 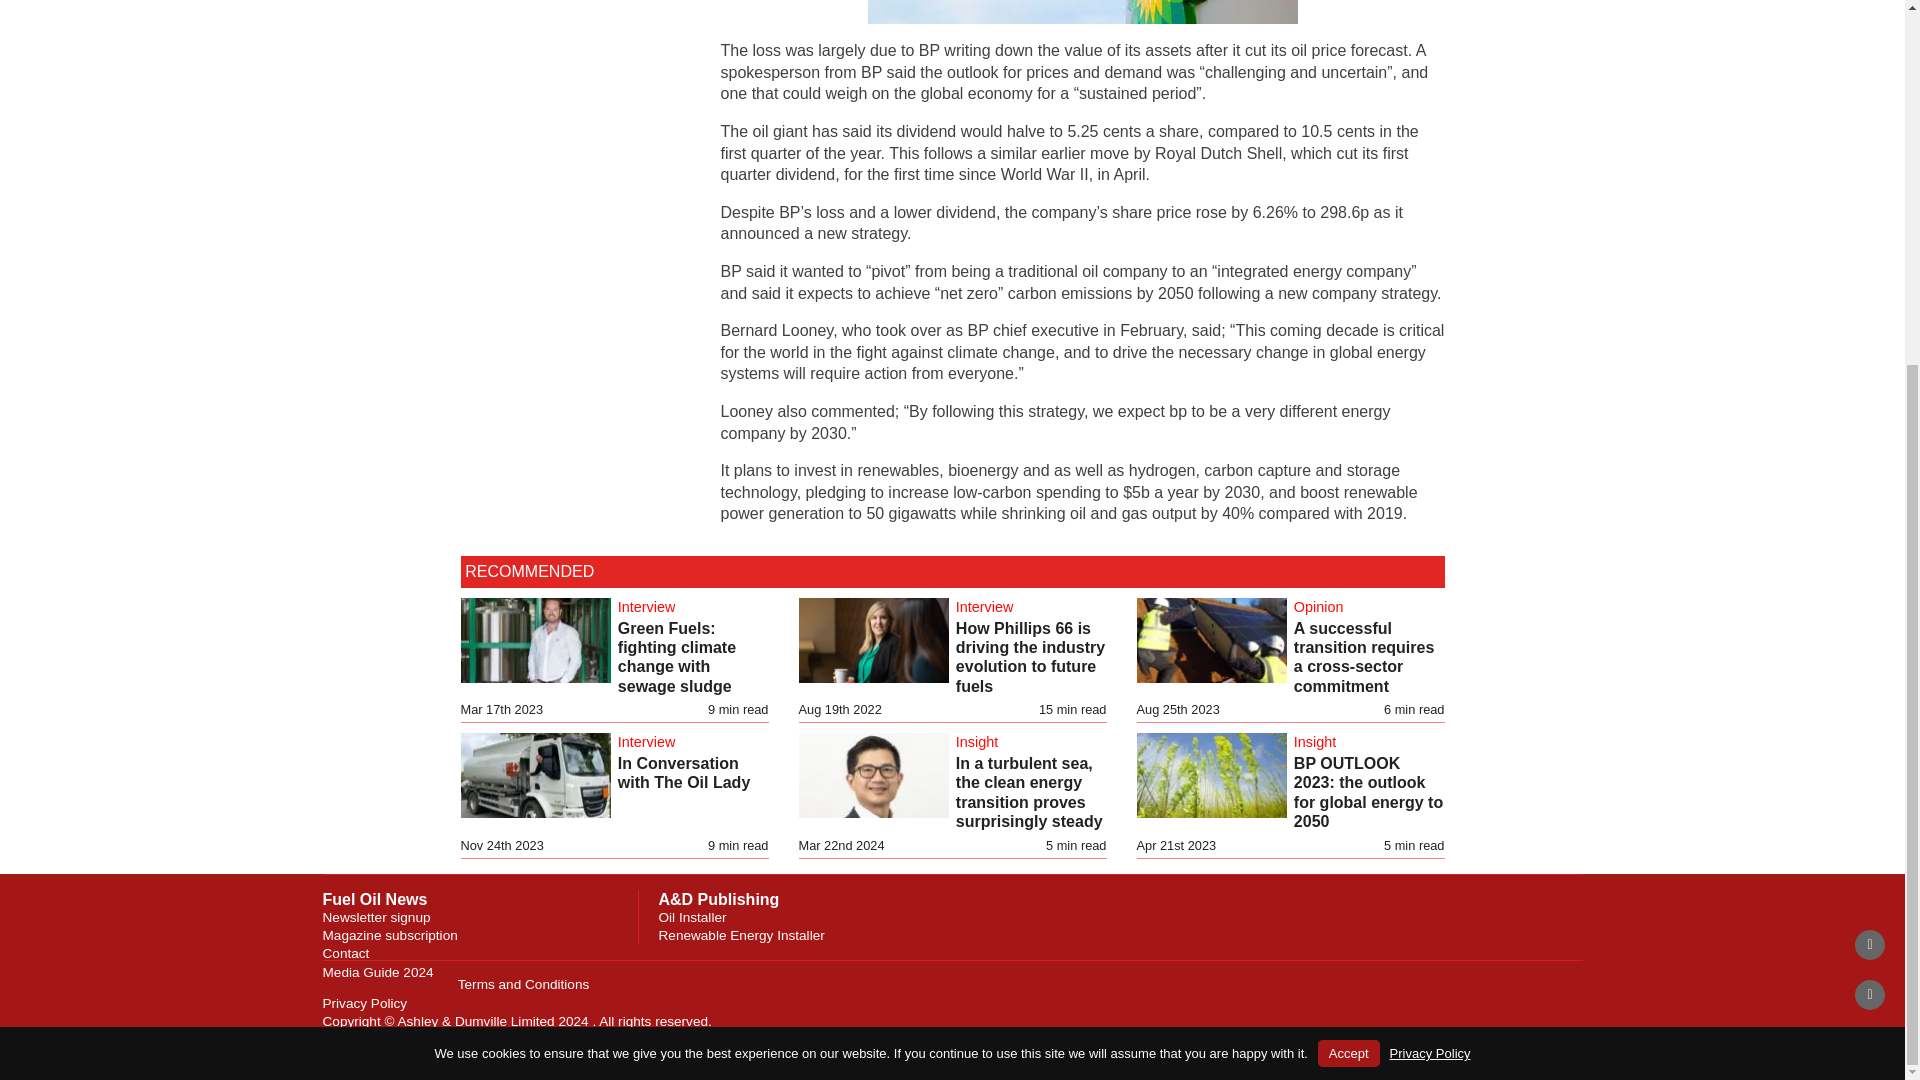 What do you see at coordinates (1364, 657) in the screenshot?
I see `A successful transition requires a cross-sector commitment` at bounding box center [1364, 657].